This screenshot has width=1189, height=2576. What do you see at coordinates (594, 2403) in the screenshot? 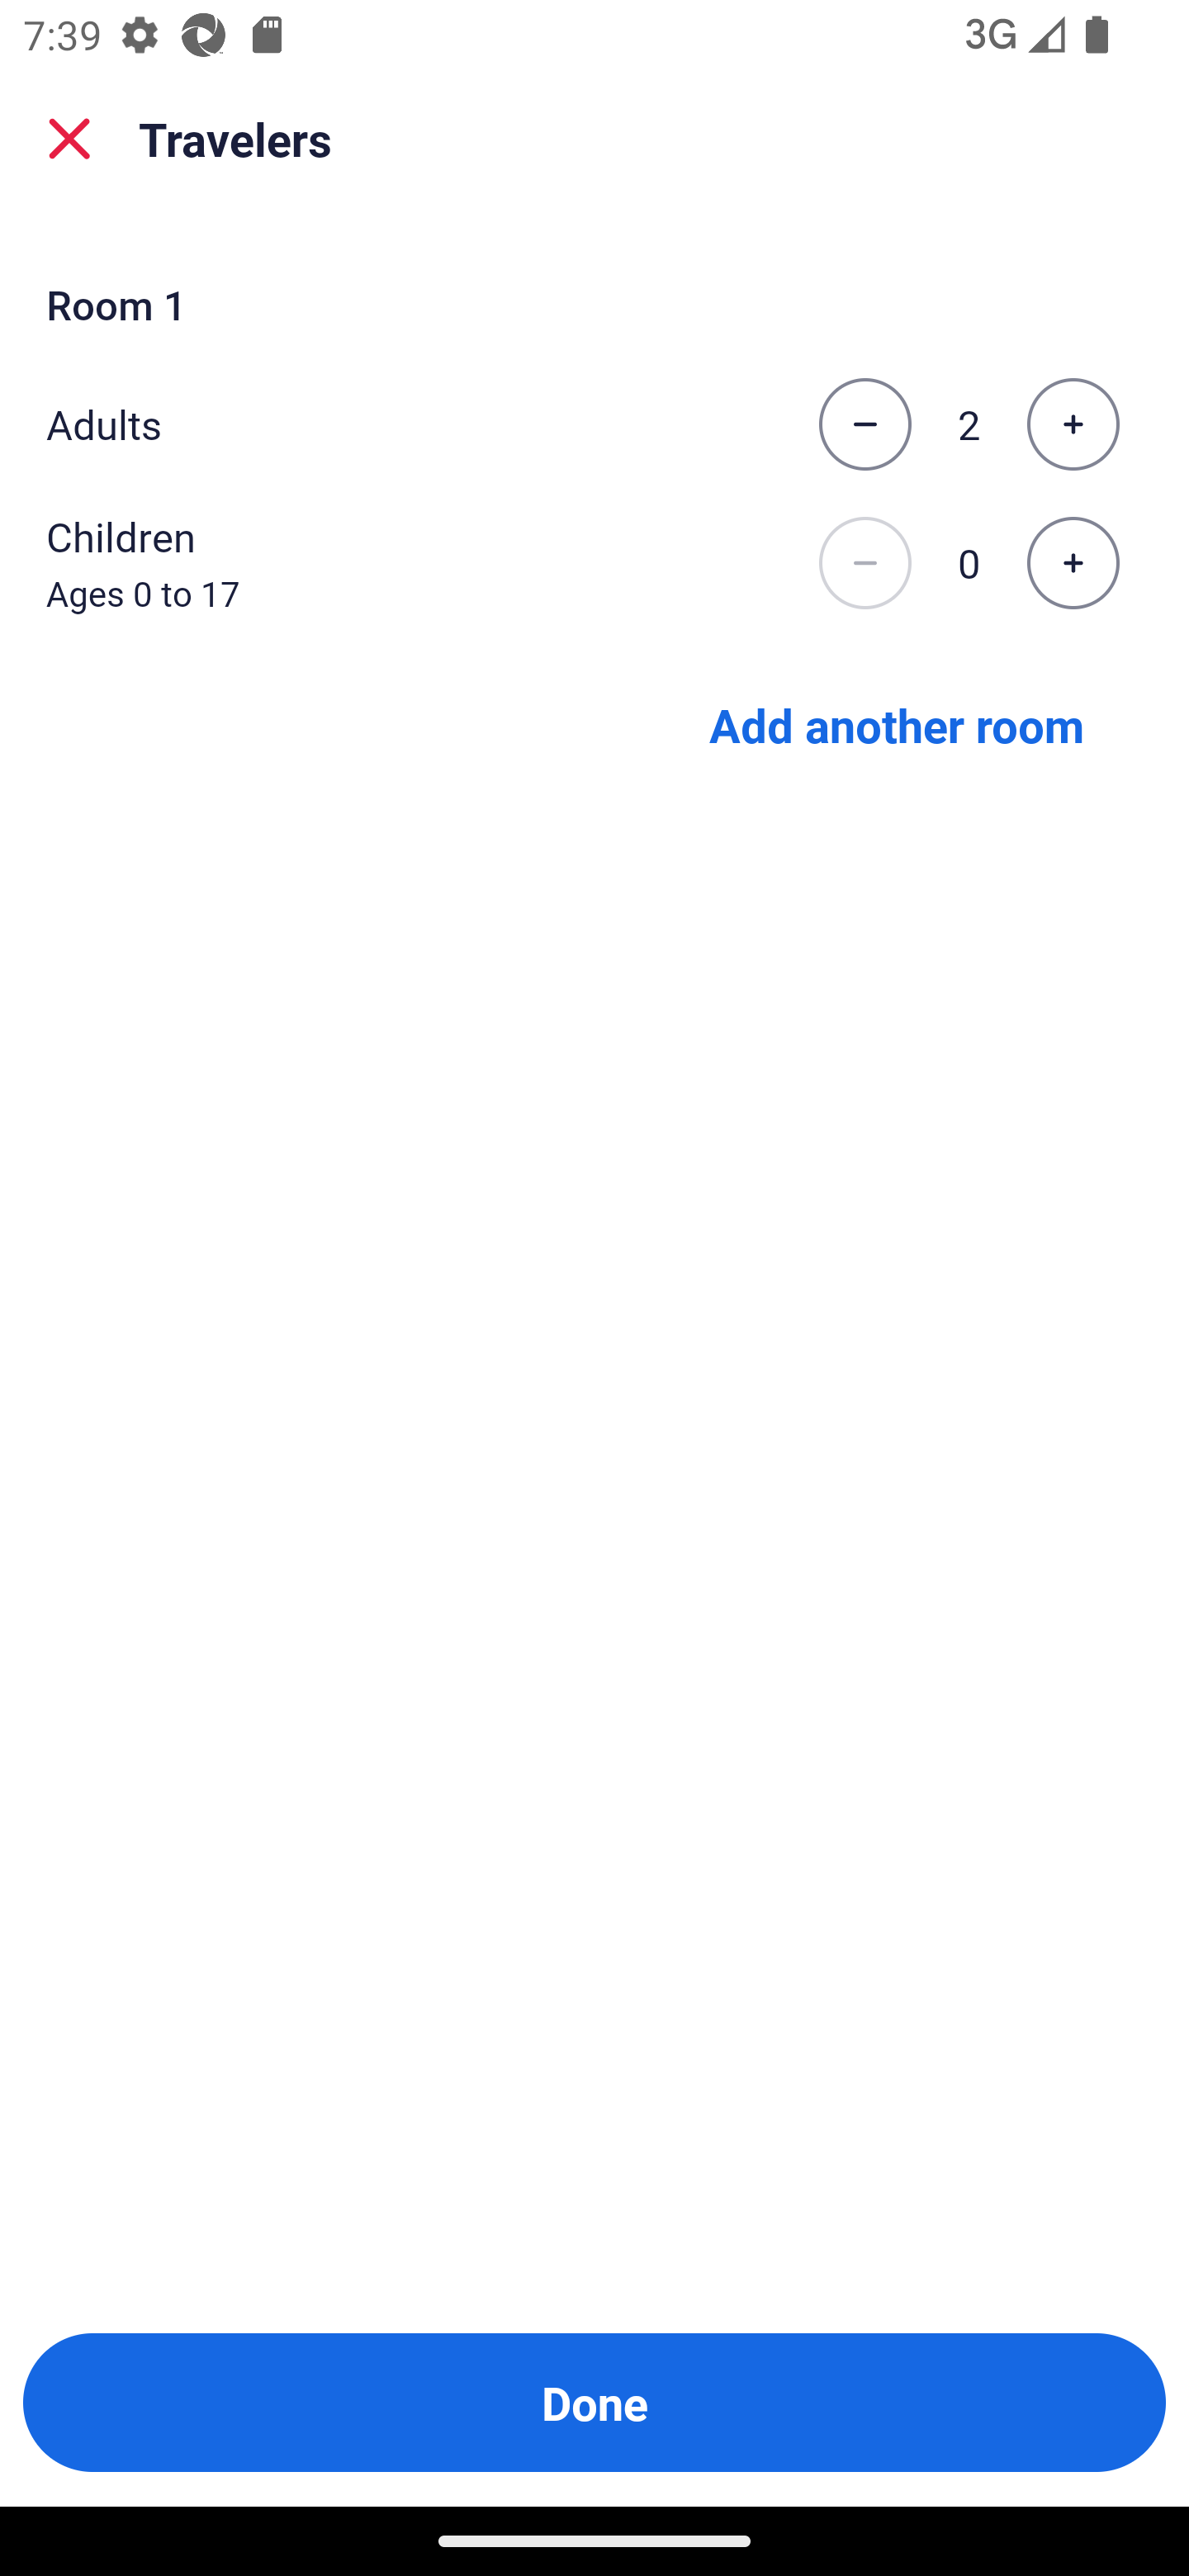
I see `Done` at bounding box center [594, 2403].